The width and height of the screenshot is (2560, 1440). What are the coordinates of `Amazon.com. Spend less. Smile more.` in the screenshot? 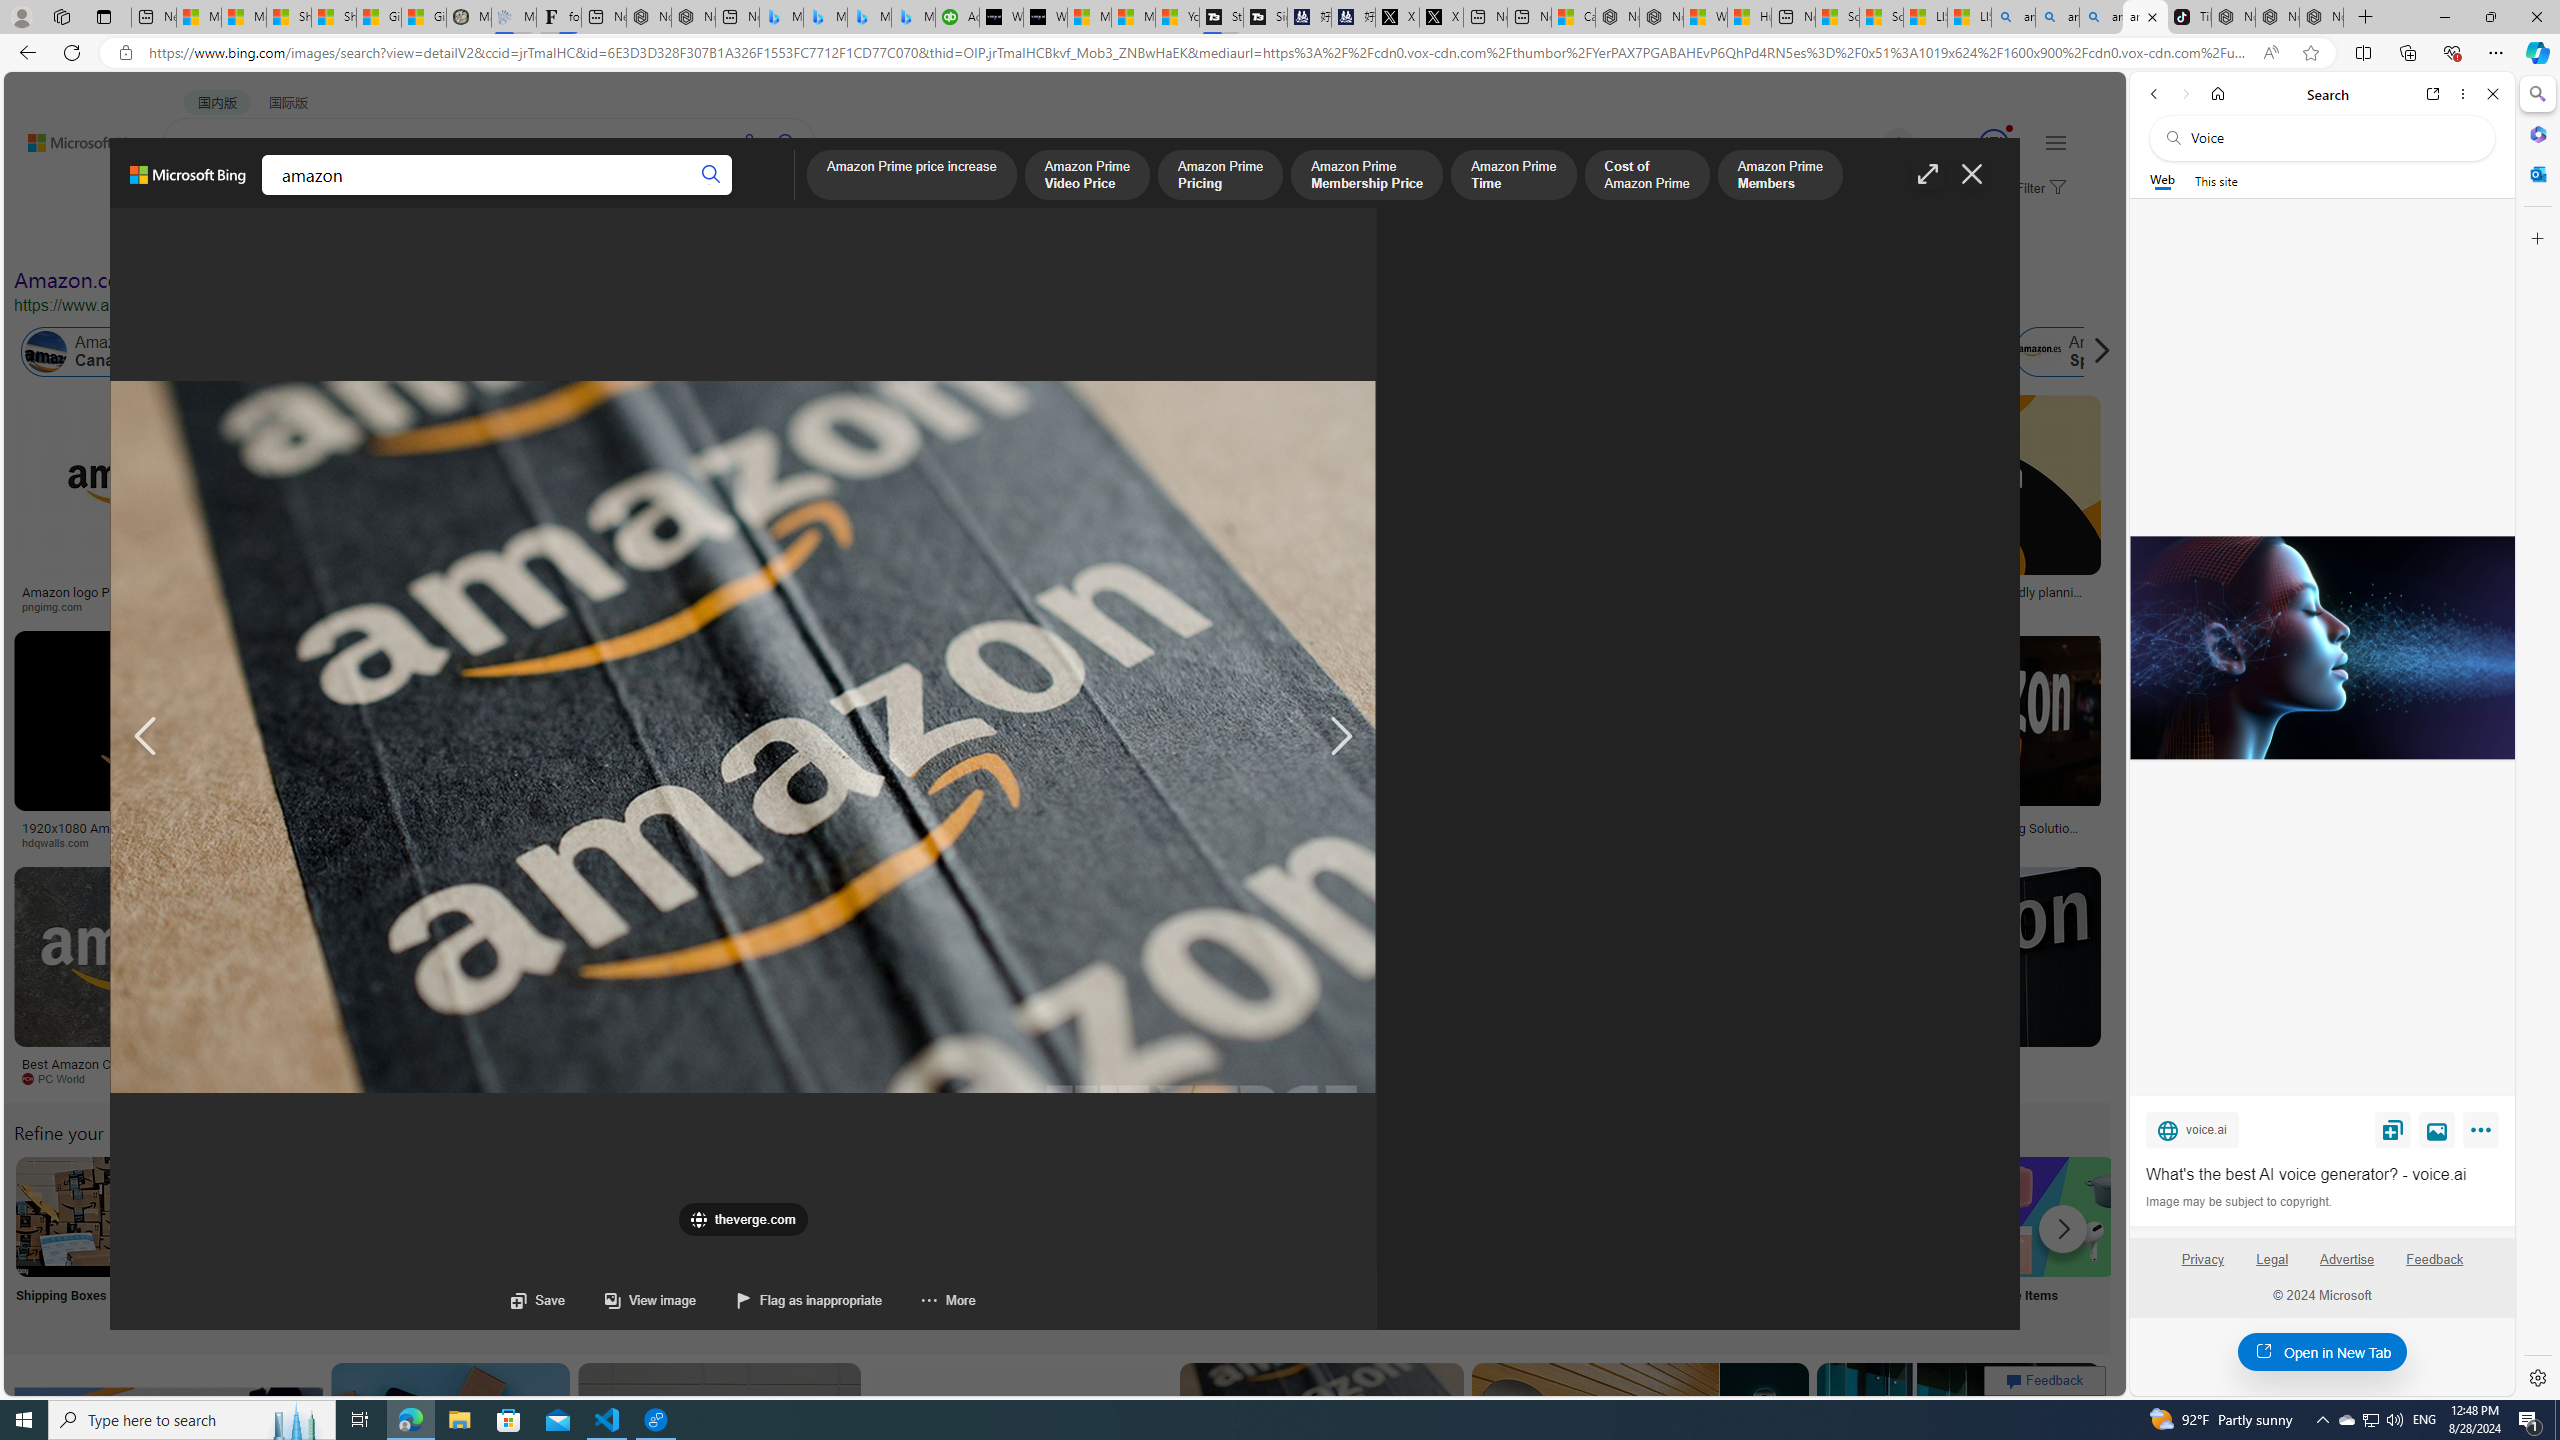 It's located at (194, 279).